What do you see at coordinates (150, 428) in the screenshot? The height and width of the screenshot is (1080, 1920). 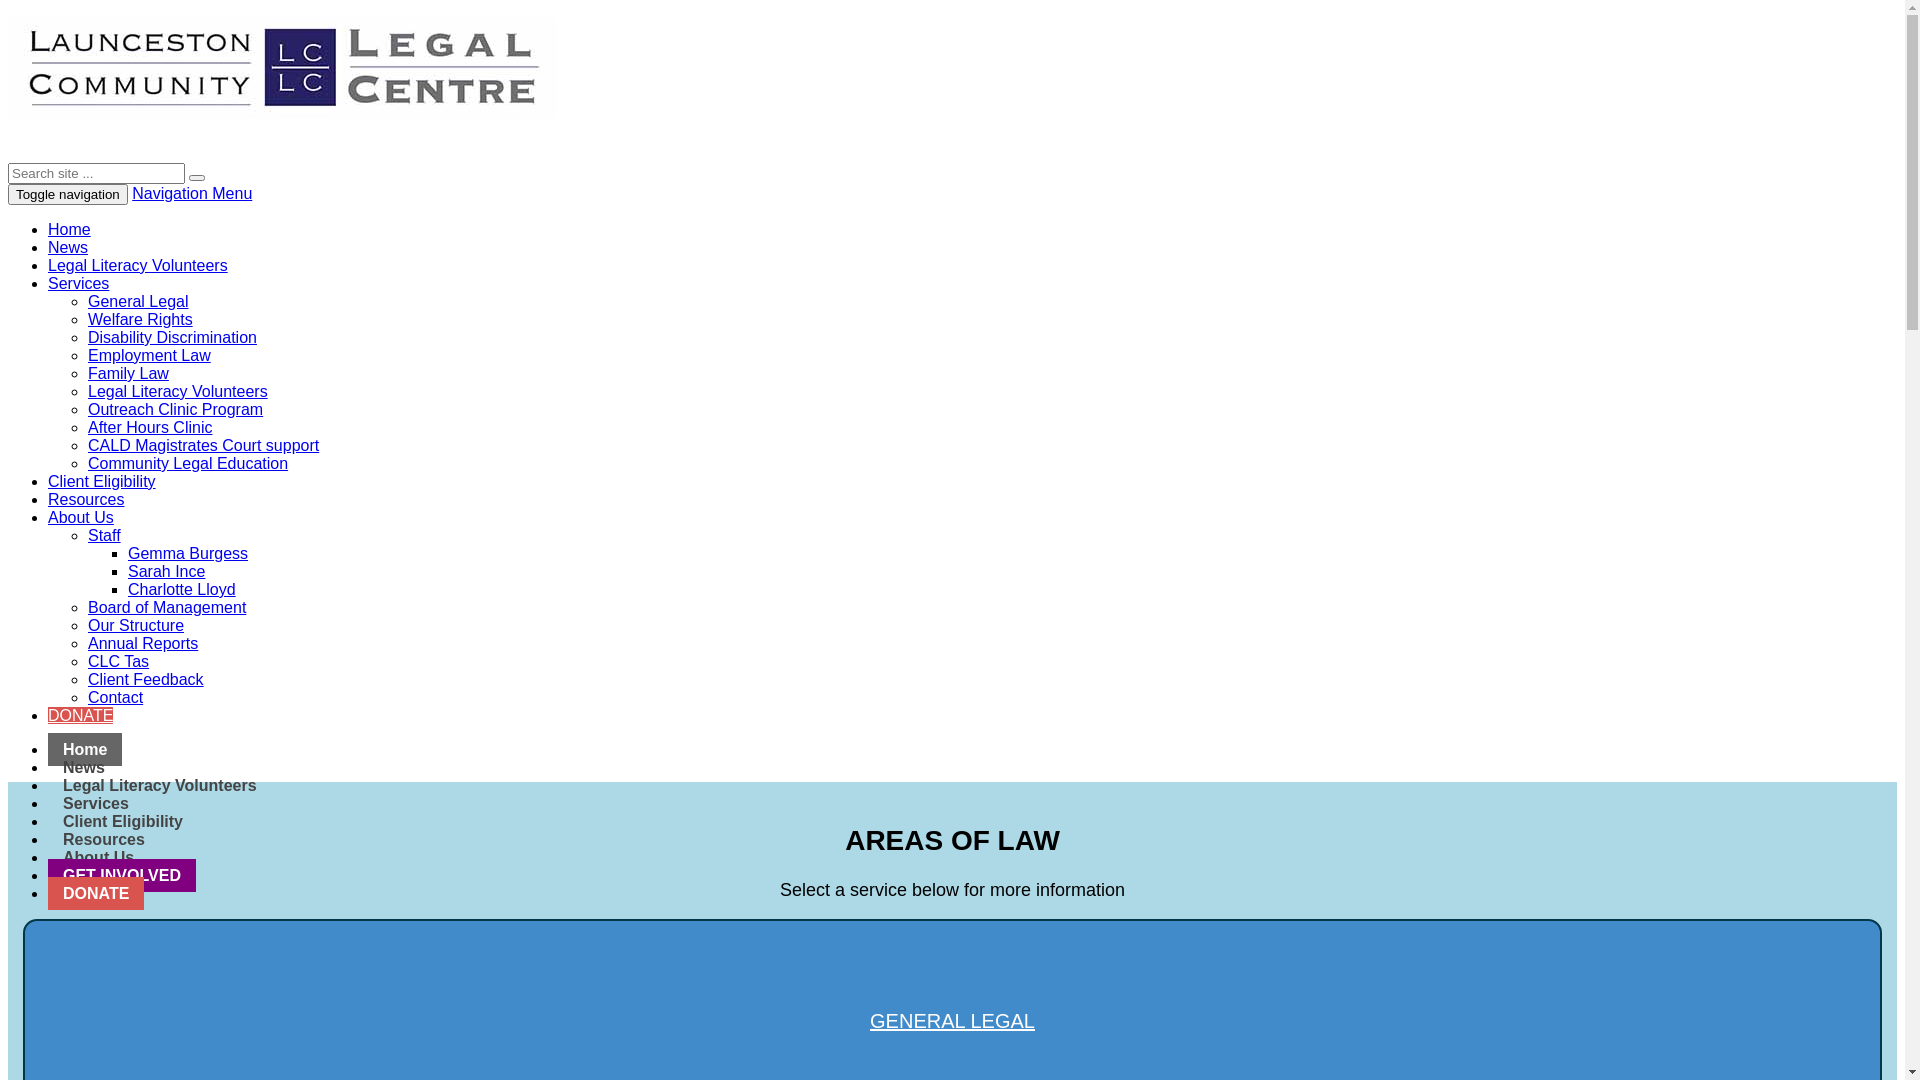 I see `After Hours Clinic` at bounding box center [150, 428].